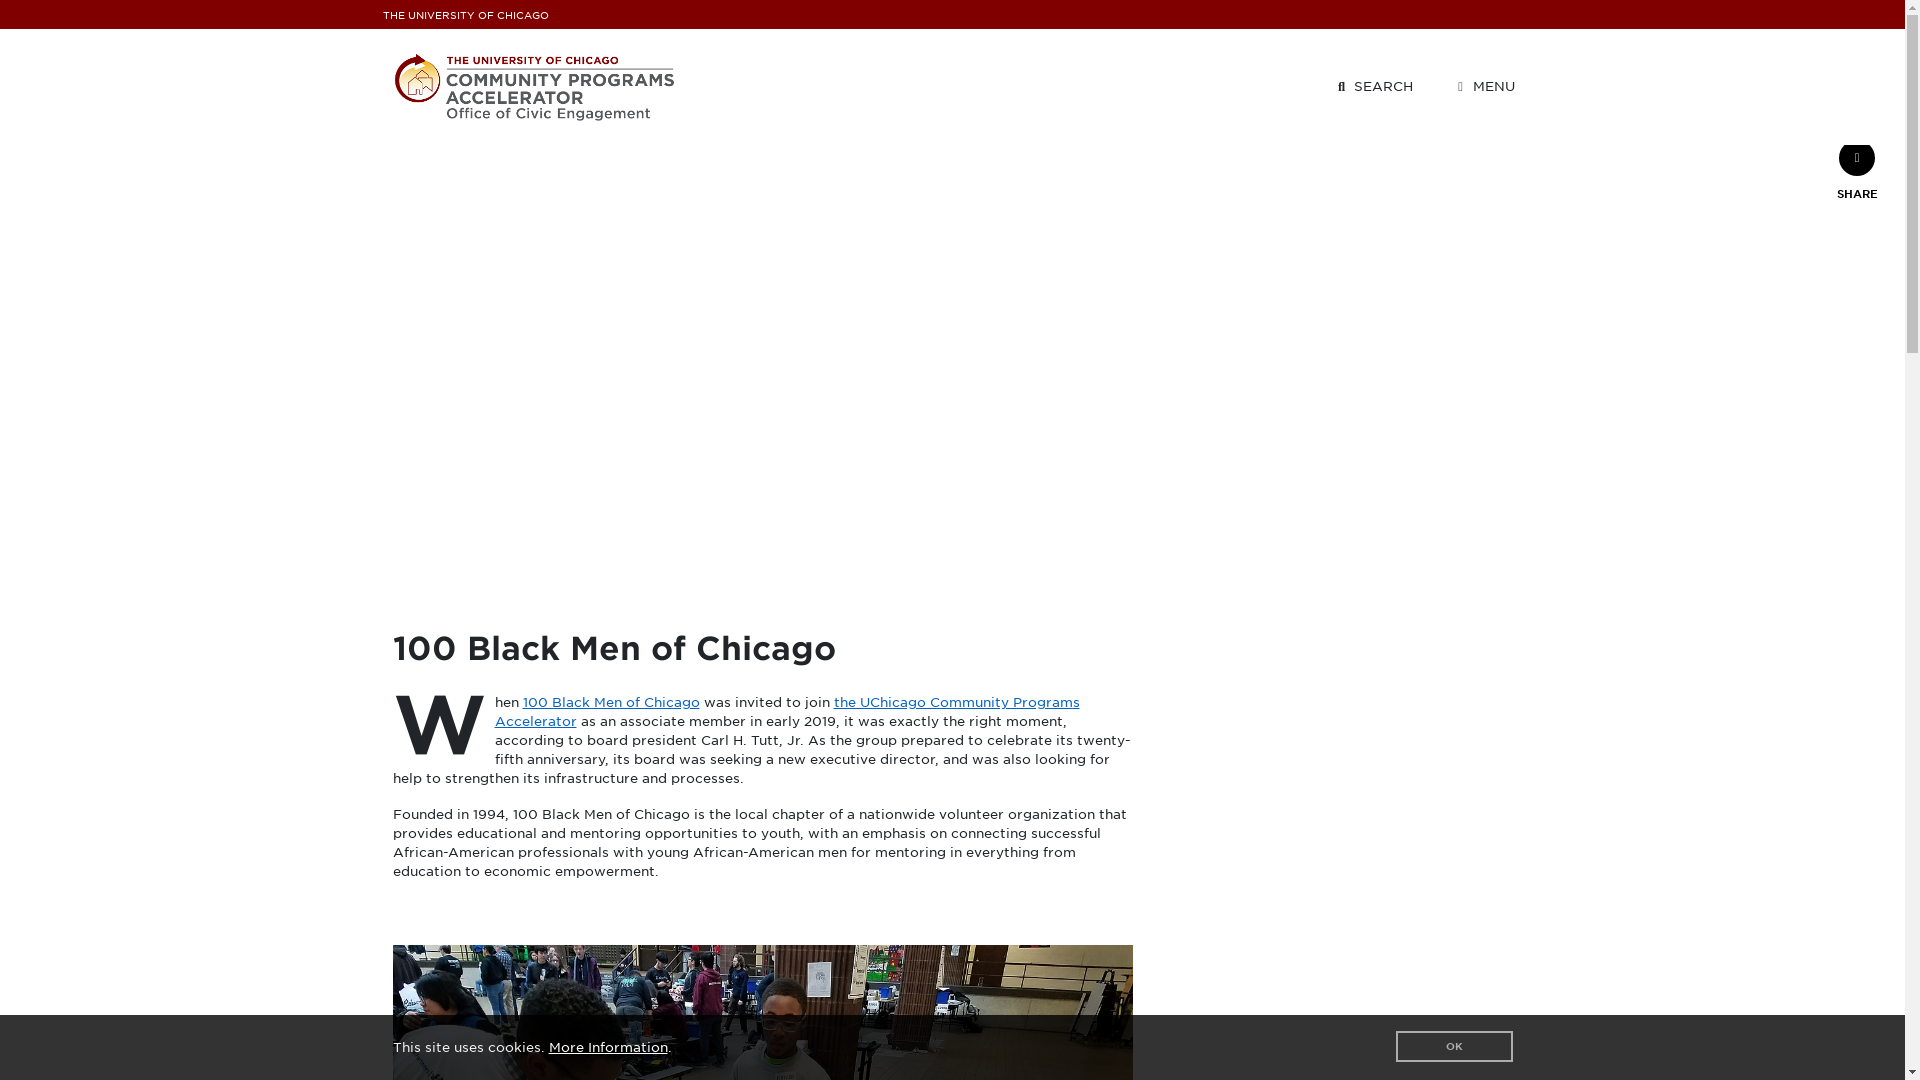 The height and width of the screenshot is (1080, 1920). Describe the element at coordinates (1373, 86) in the screenshot. I see `SEARCH` at that location.